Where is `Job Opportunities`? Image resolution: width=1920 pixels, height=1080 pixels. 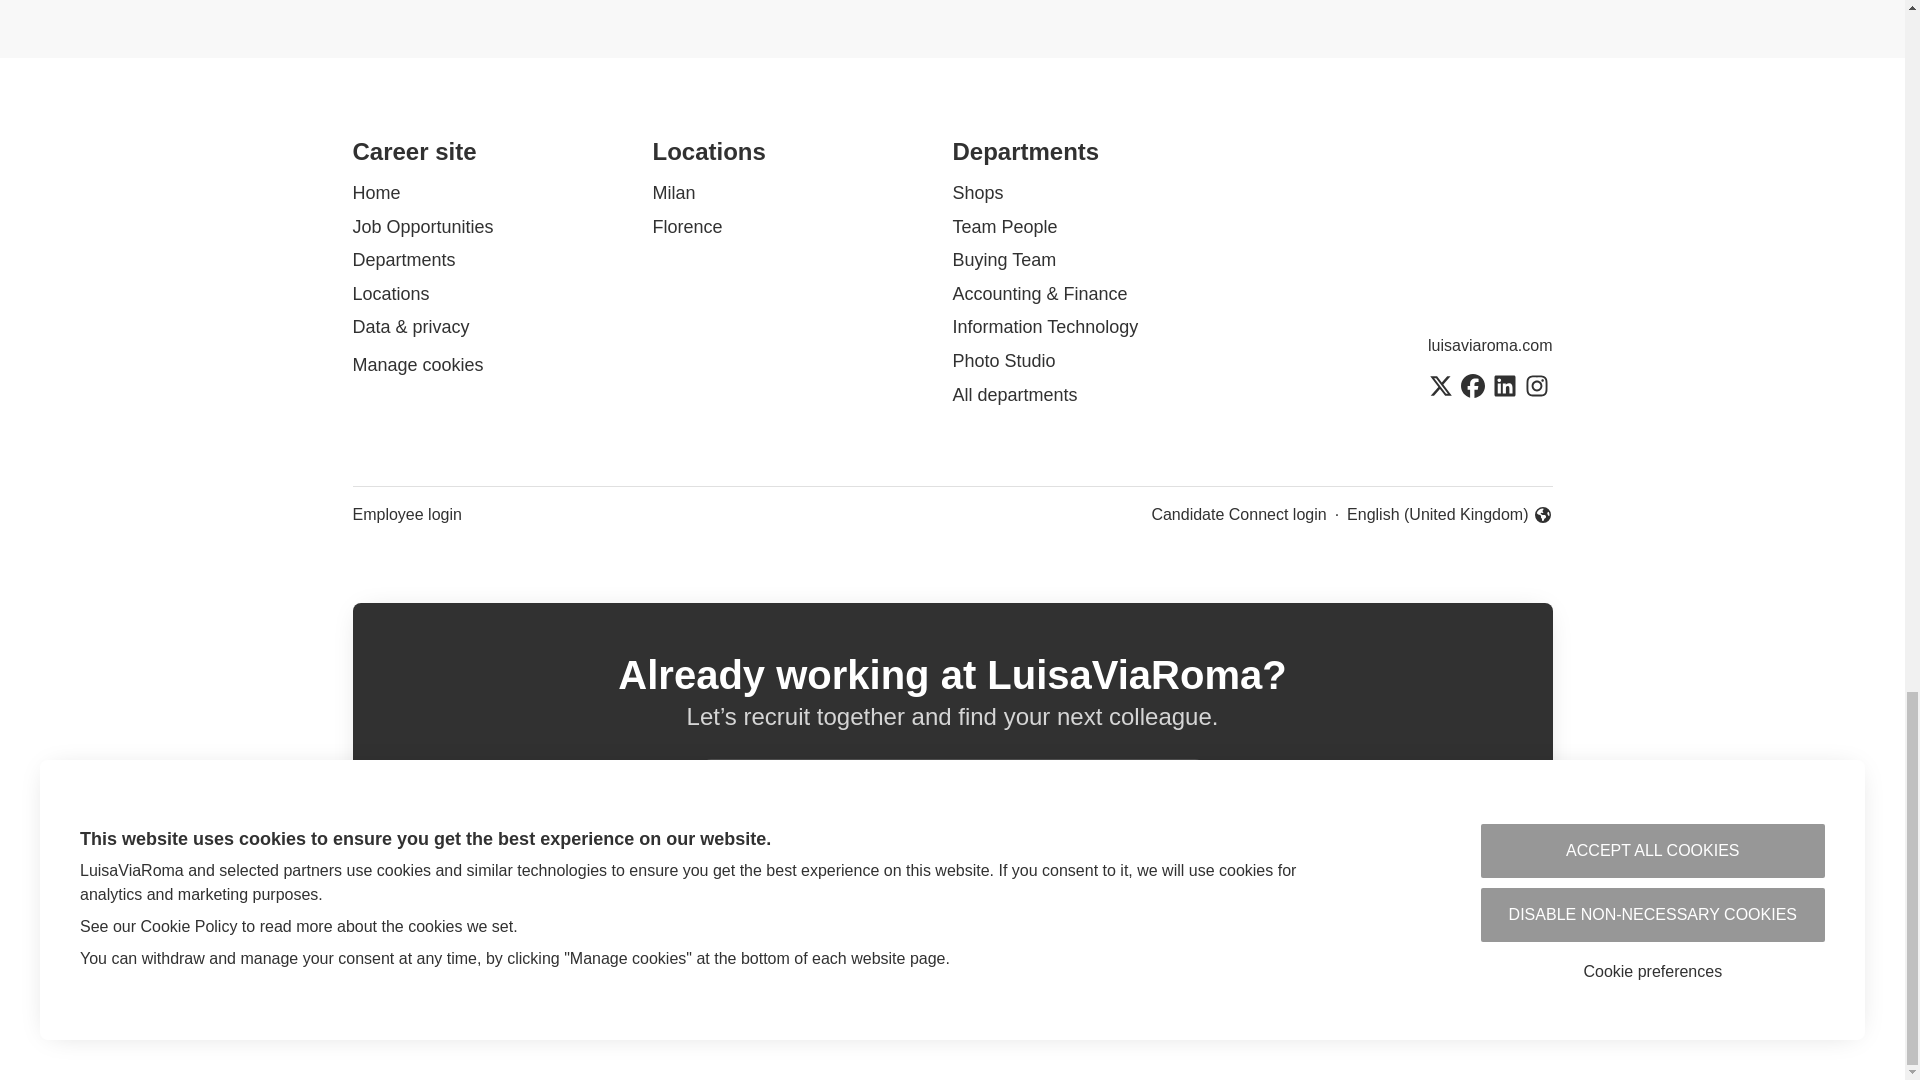
Job Opportunities is located at coordinates (422, 226).